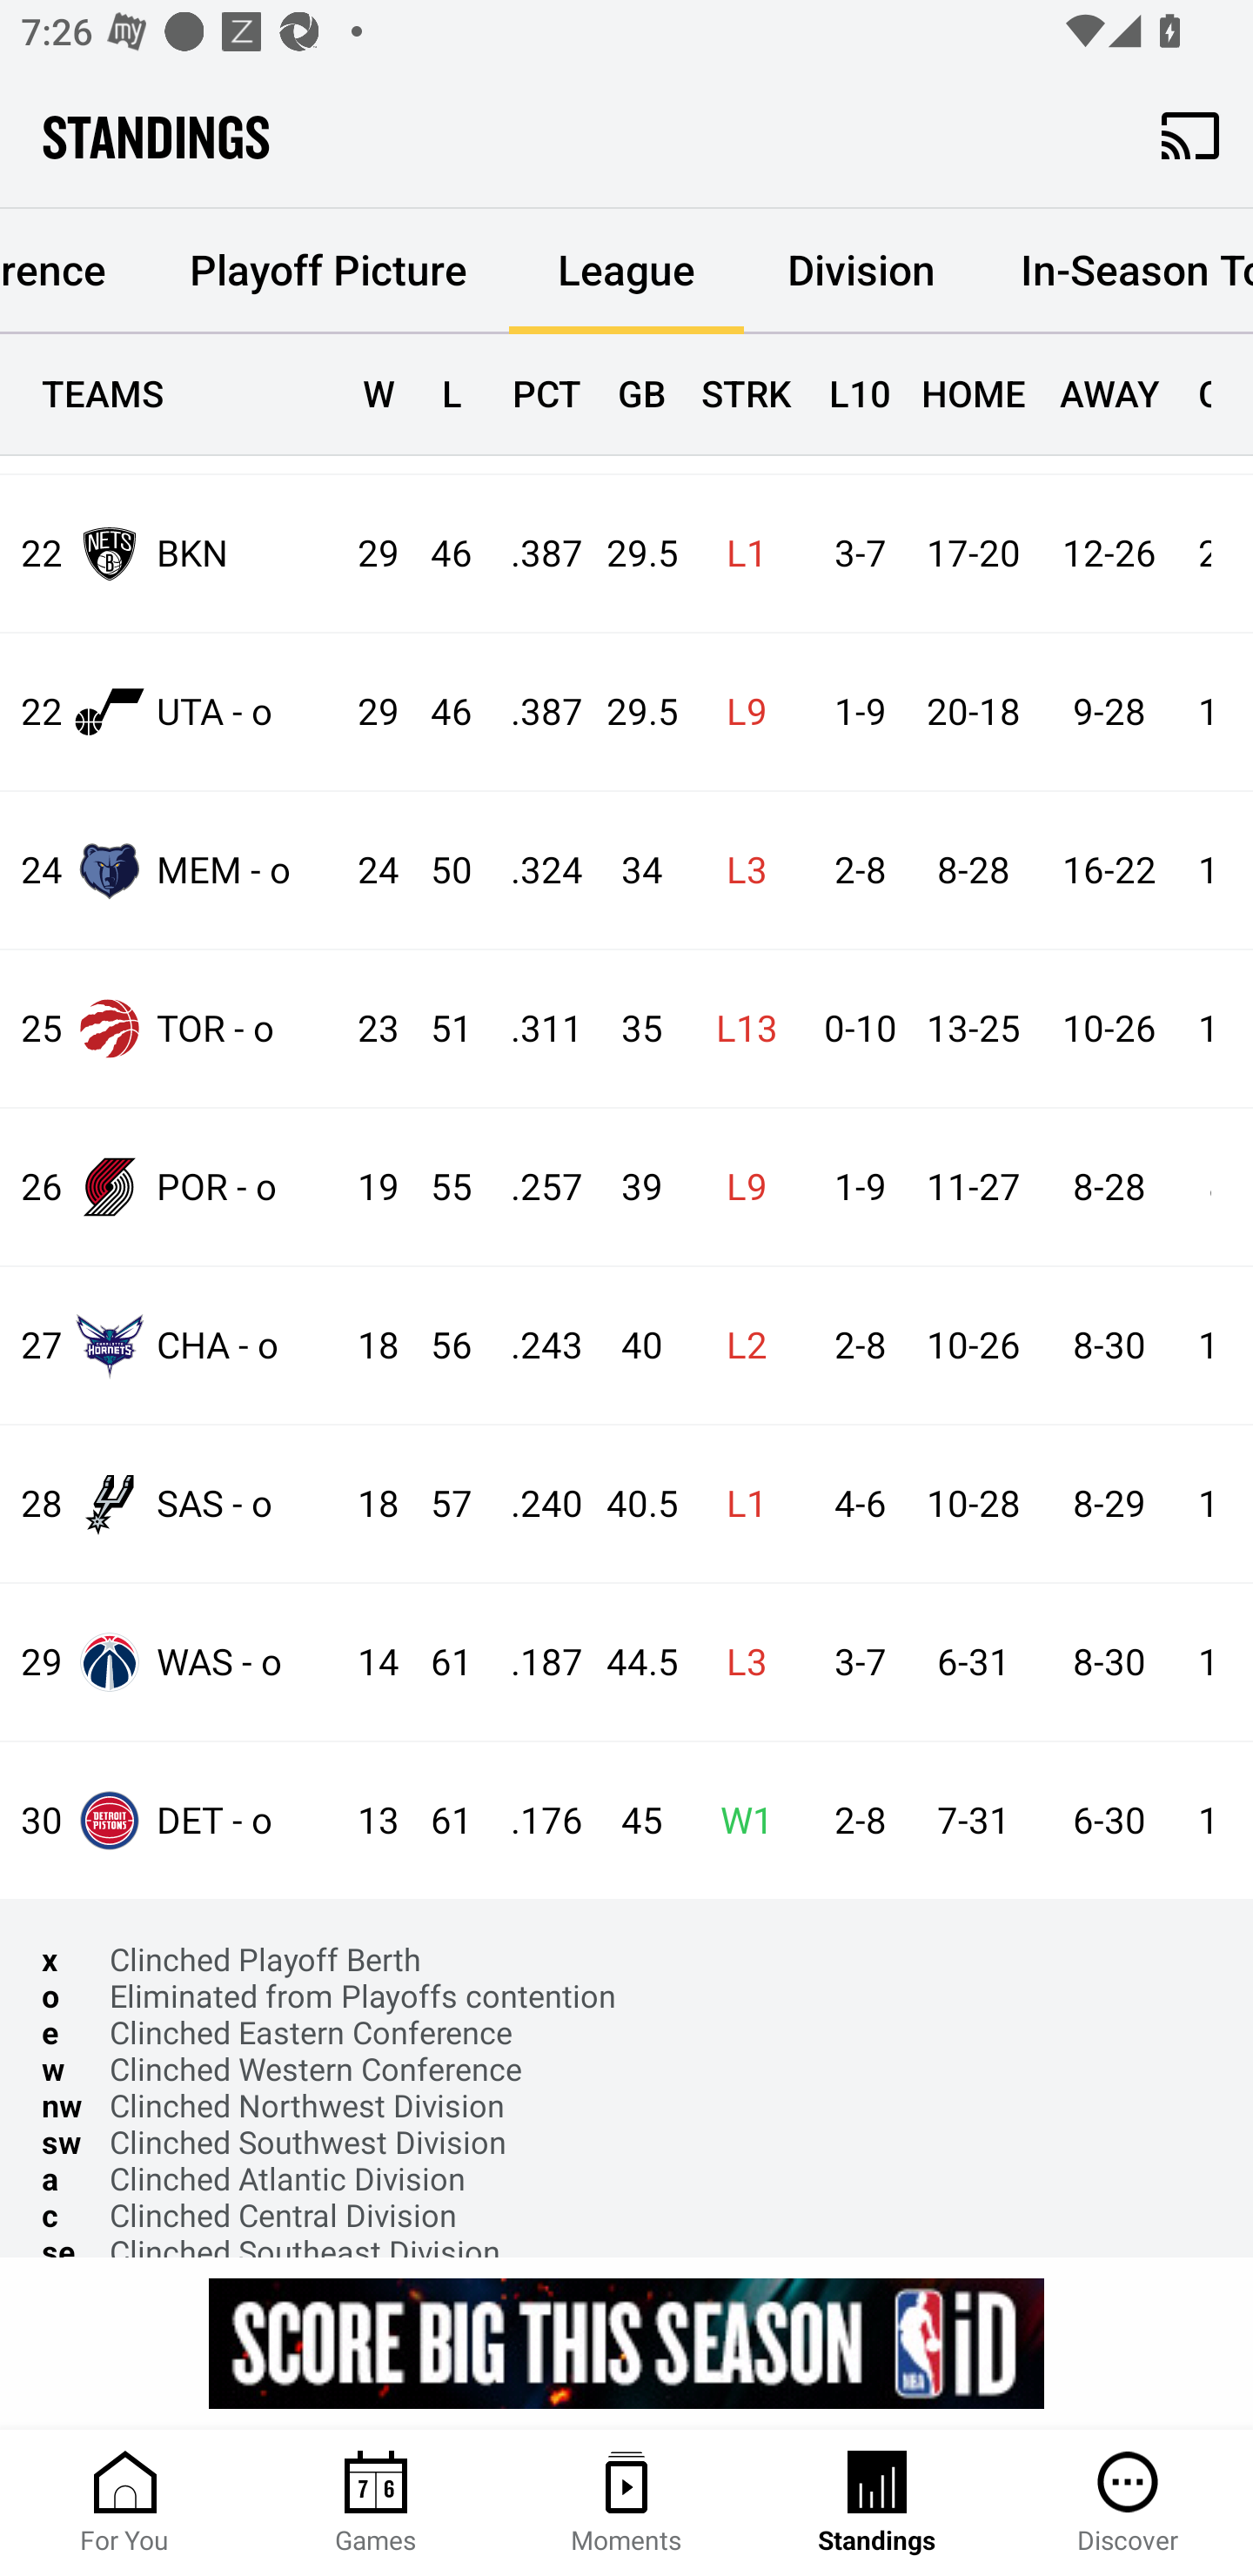 This screenshot has width=1253, height=2576. What do you see at coordinates (437, 712) in the screenshot?
I see `46` at bounding box center [437, 712].